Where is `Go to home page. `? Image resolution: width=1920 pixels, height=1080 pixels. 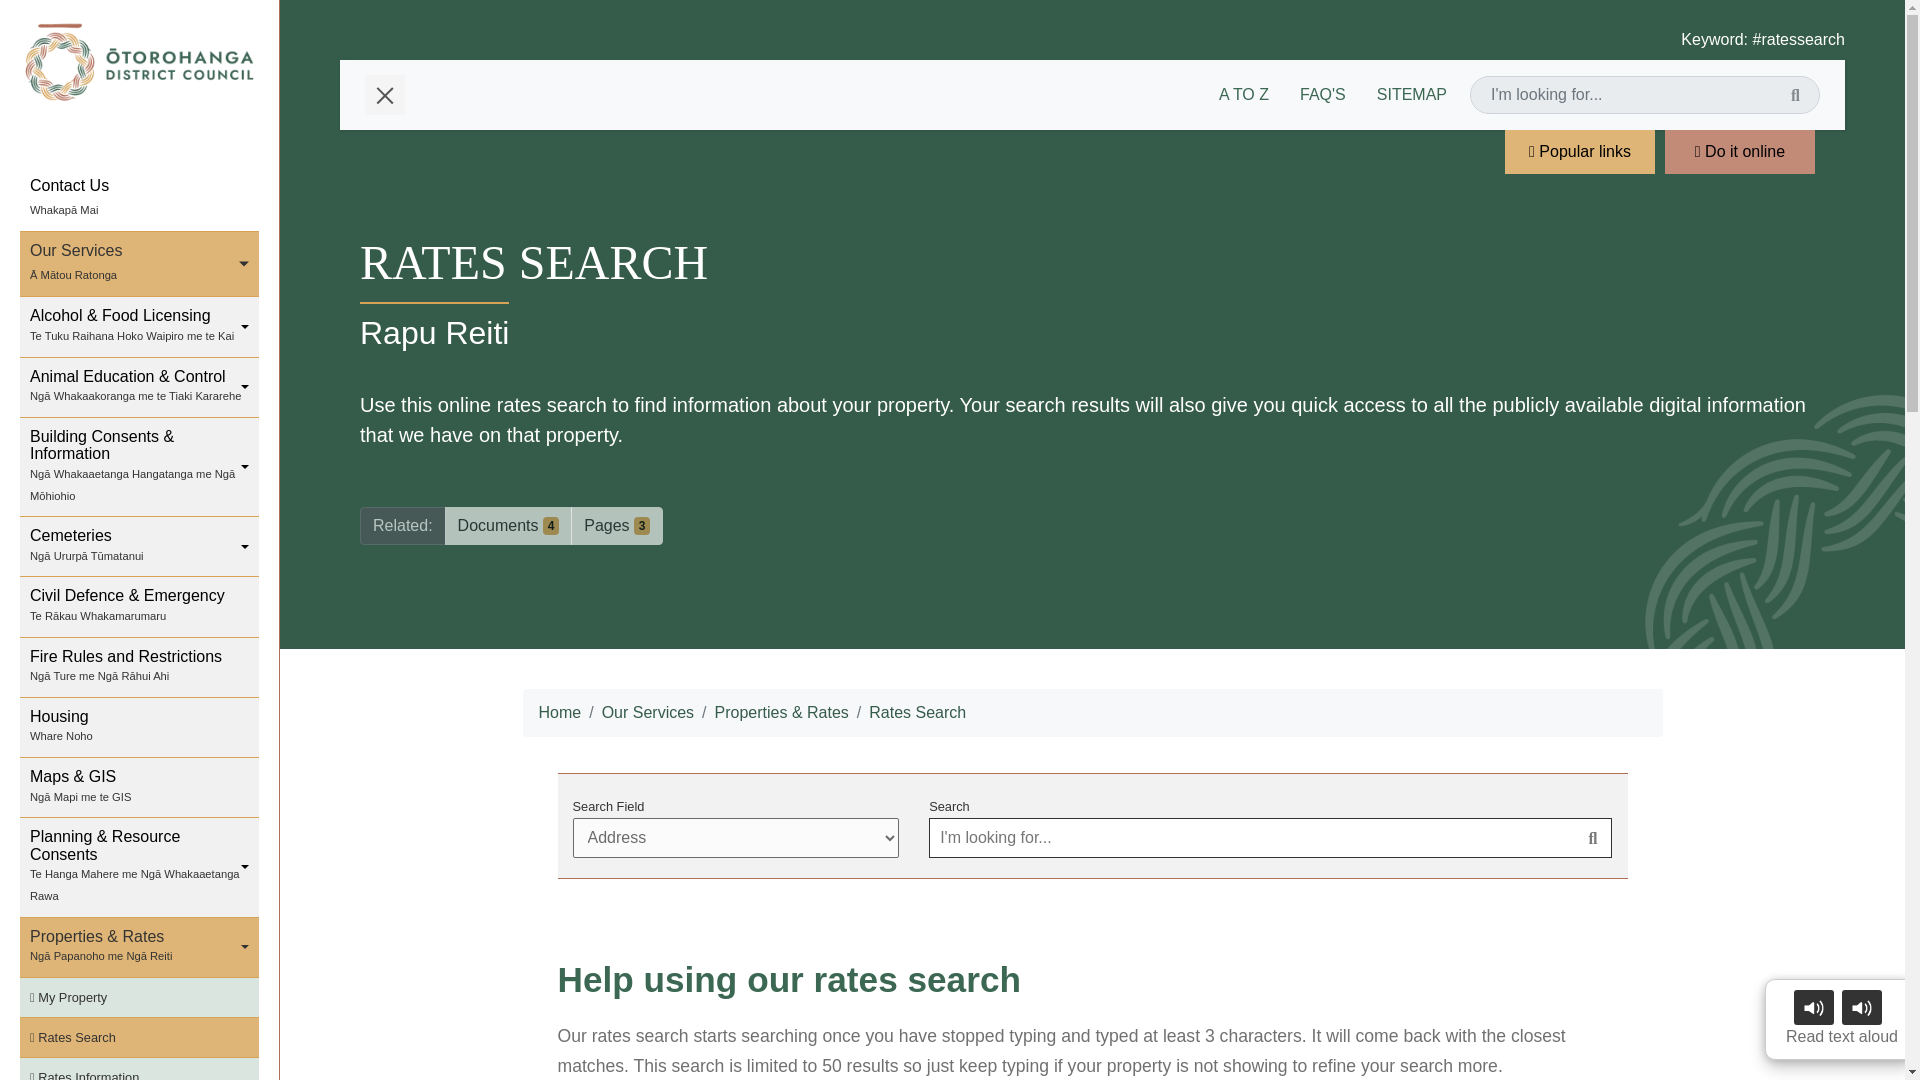
Go to home page.  is located at coordinates (139, 200).